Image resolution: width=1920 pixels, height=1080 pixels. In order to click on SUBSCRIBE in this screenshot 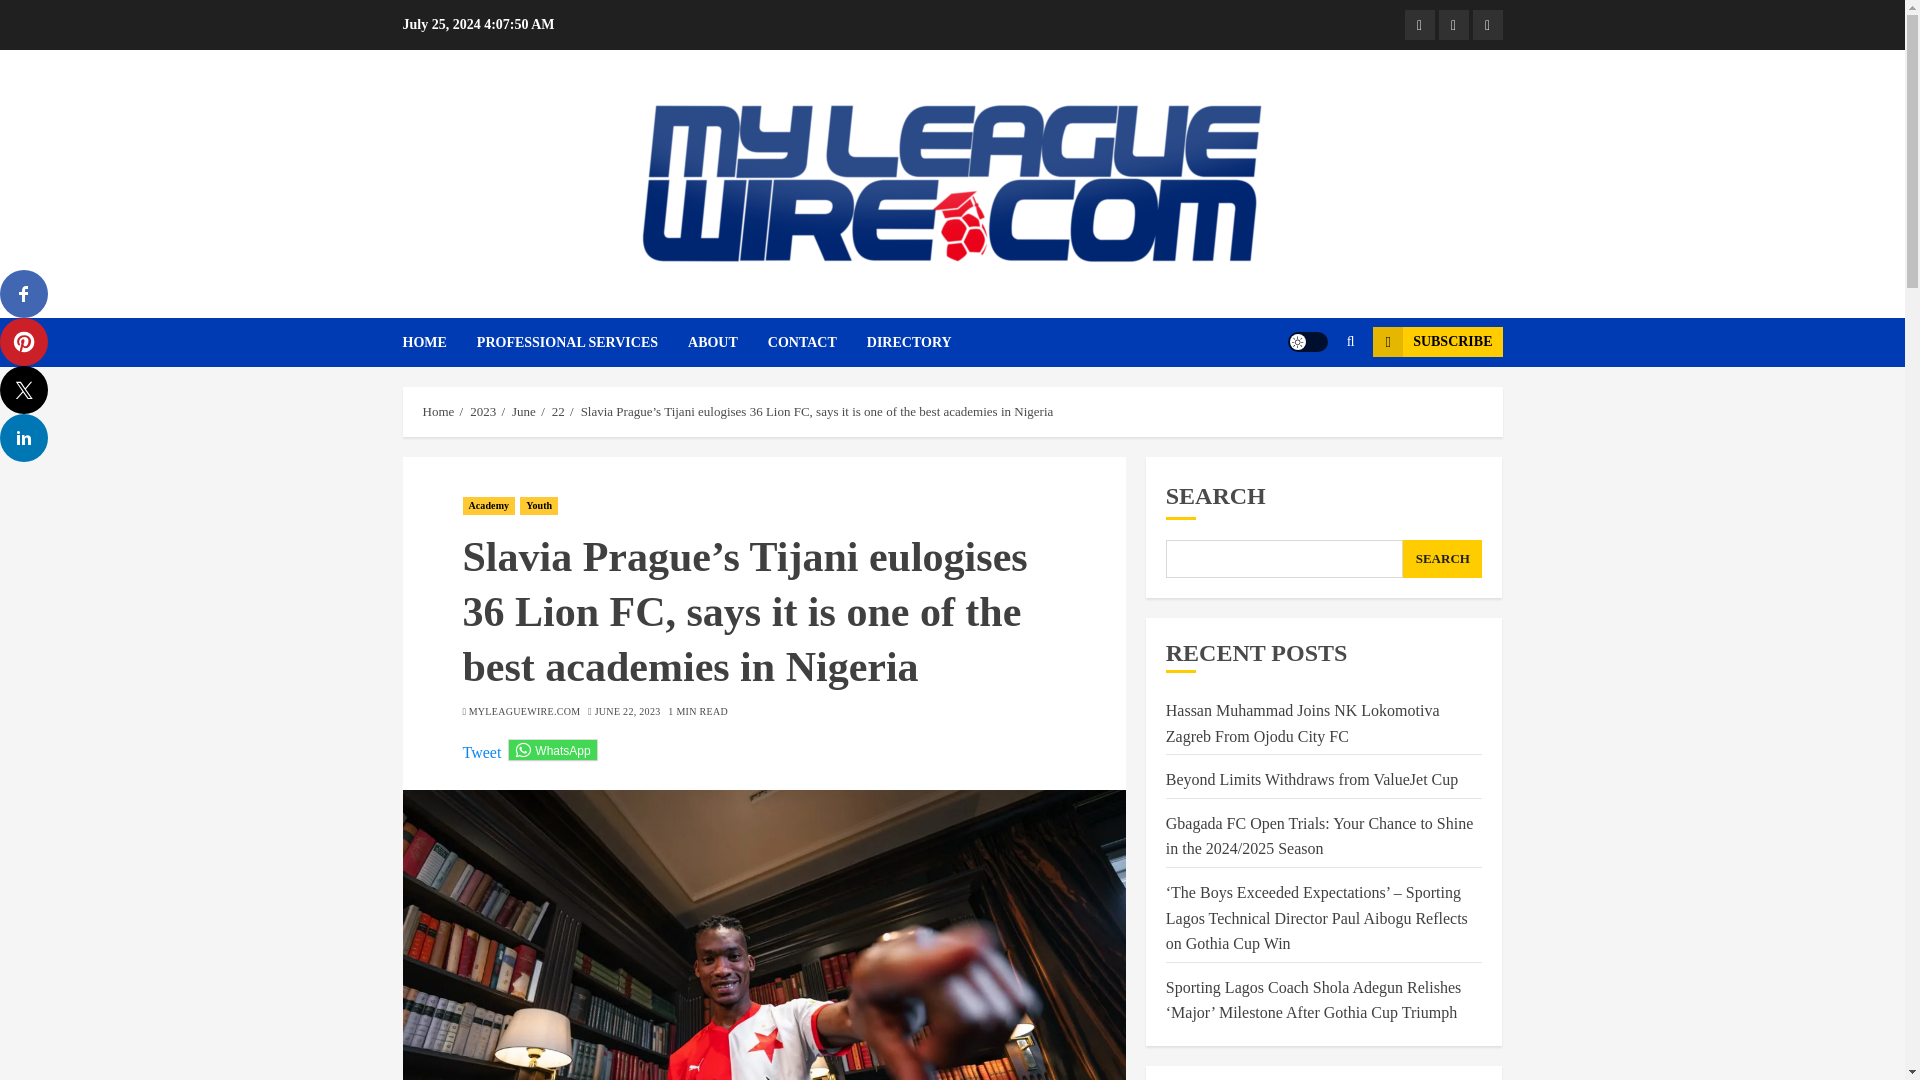, I will do `click(1436, 342)`.